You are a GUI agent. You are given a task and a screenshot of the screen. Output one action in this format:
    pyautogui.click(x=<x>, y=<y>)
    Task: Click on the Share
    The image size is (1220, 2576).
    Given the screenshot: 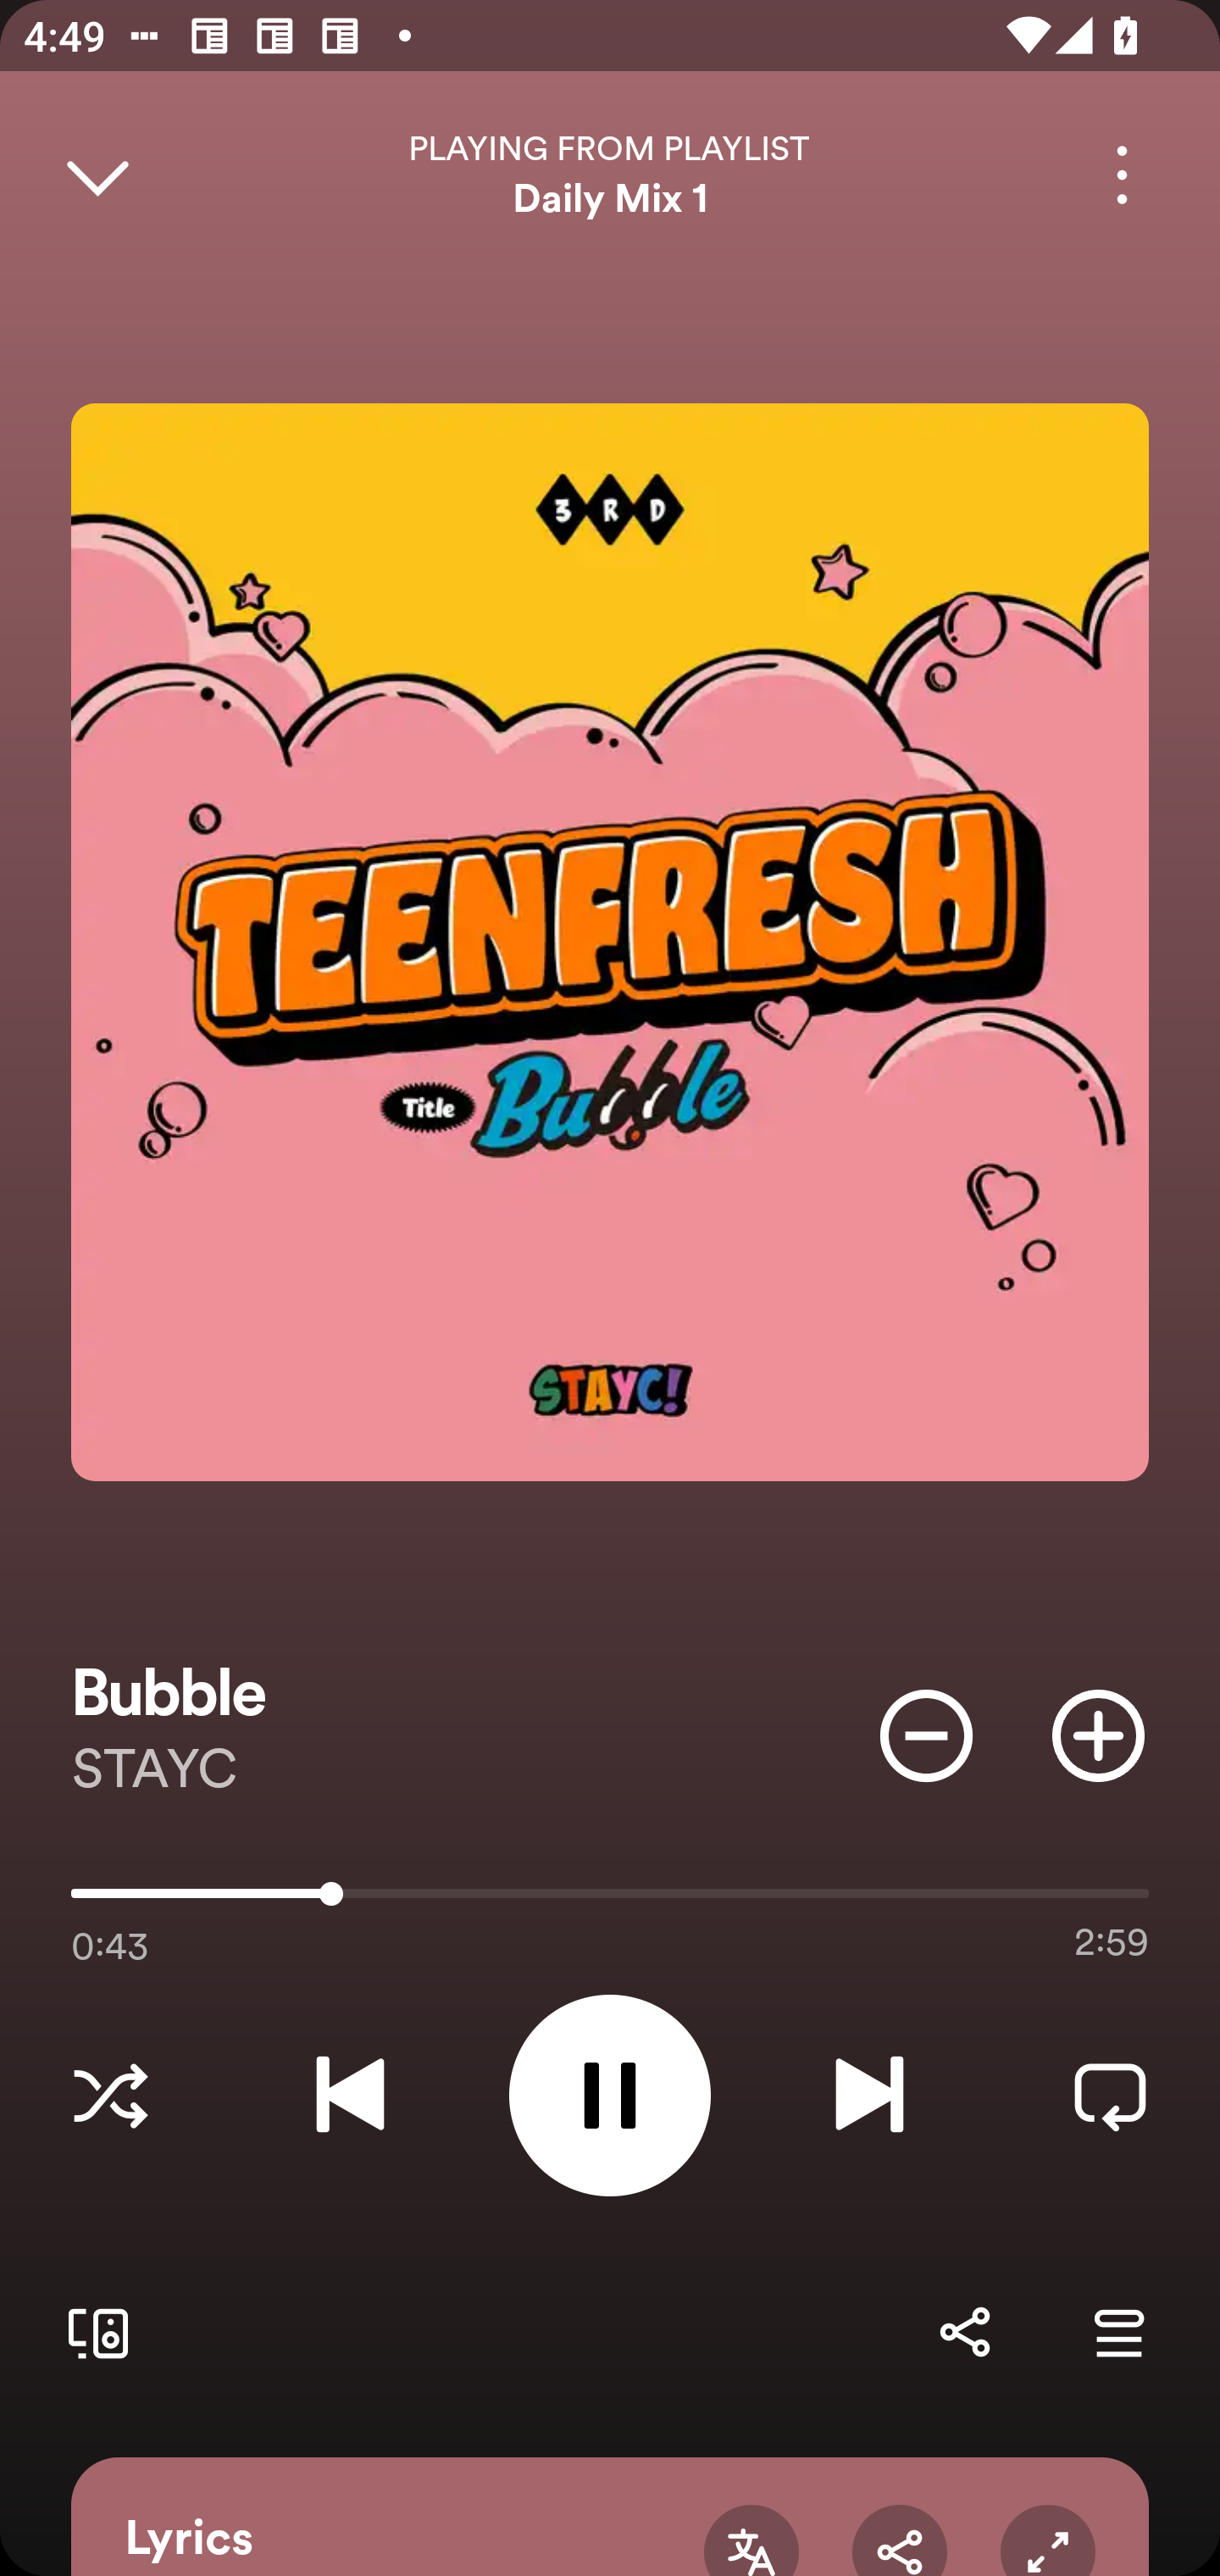 What is the action you would take?
    pyautogui.click(x=964, y=2332)
    